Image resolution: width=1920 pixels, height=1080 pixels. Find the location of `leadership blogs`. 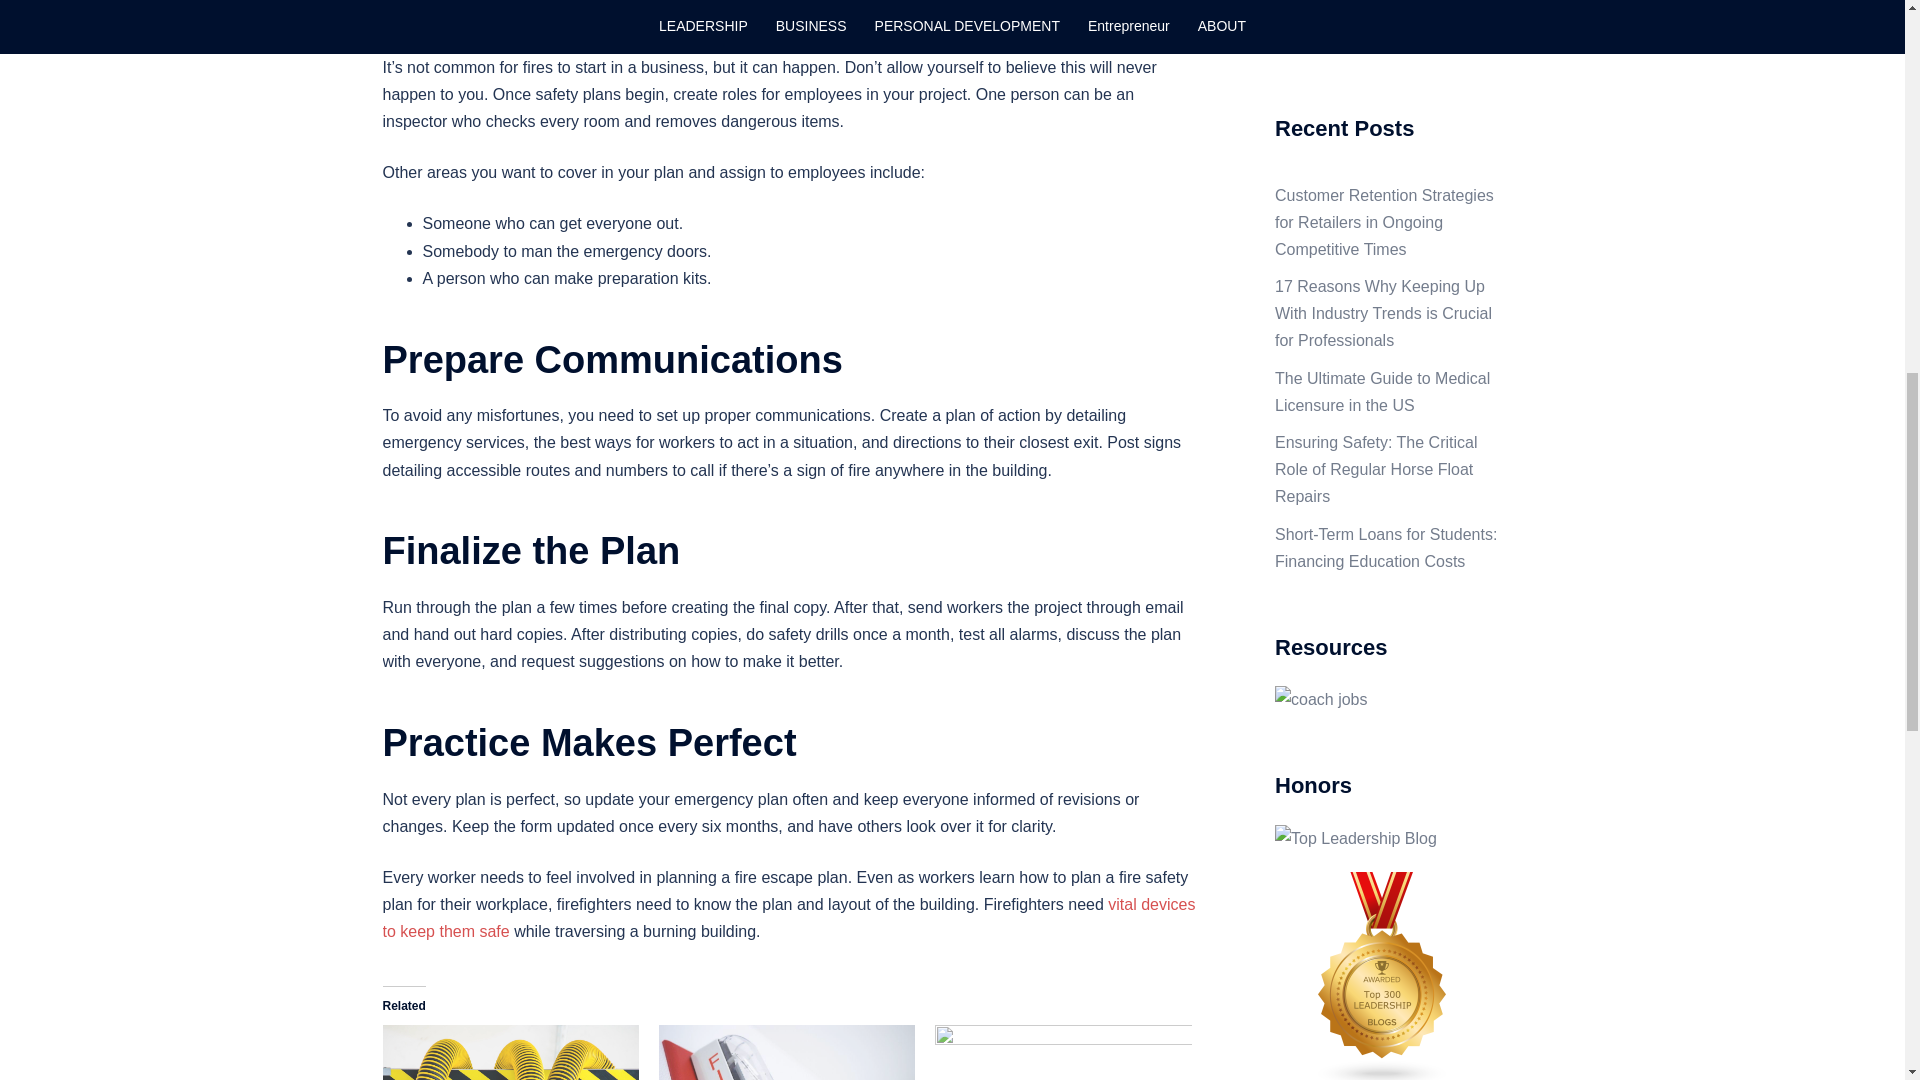

leadership blogs is located at coordinates (1382, 978).